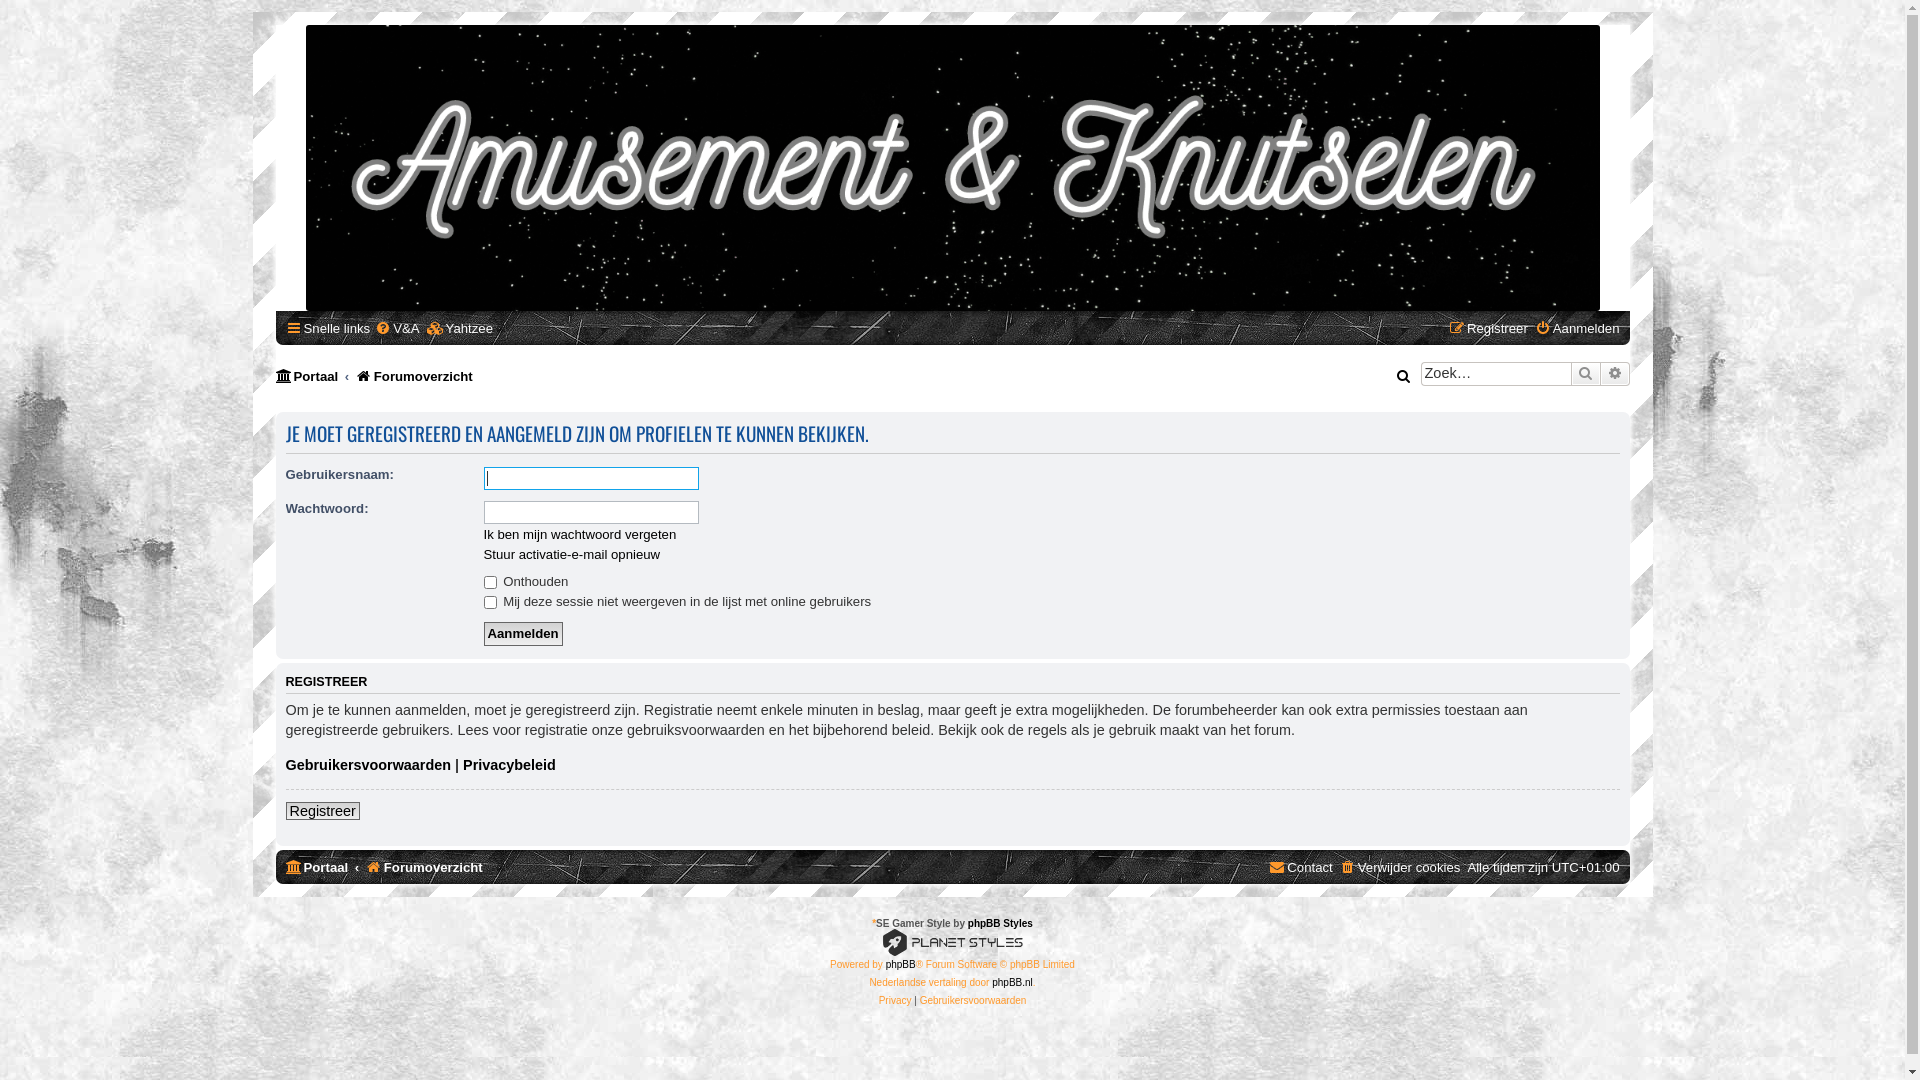 The height and width of the screenshot is (1080, 1920). Describe the element at coordinates (328, 328) in the screenshot. I see `Snelle links` at that location.